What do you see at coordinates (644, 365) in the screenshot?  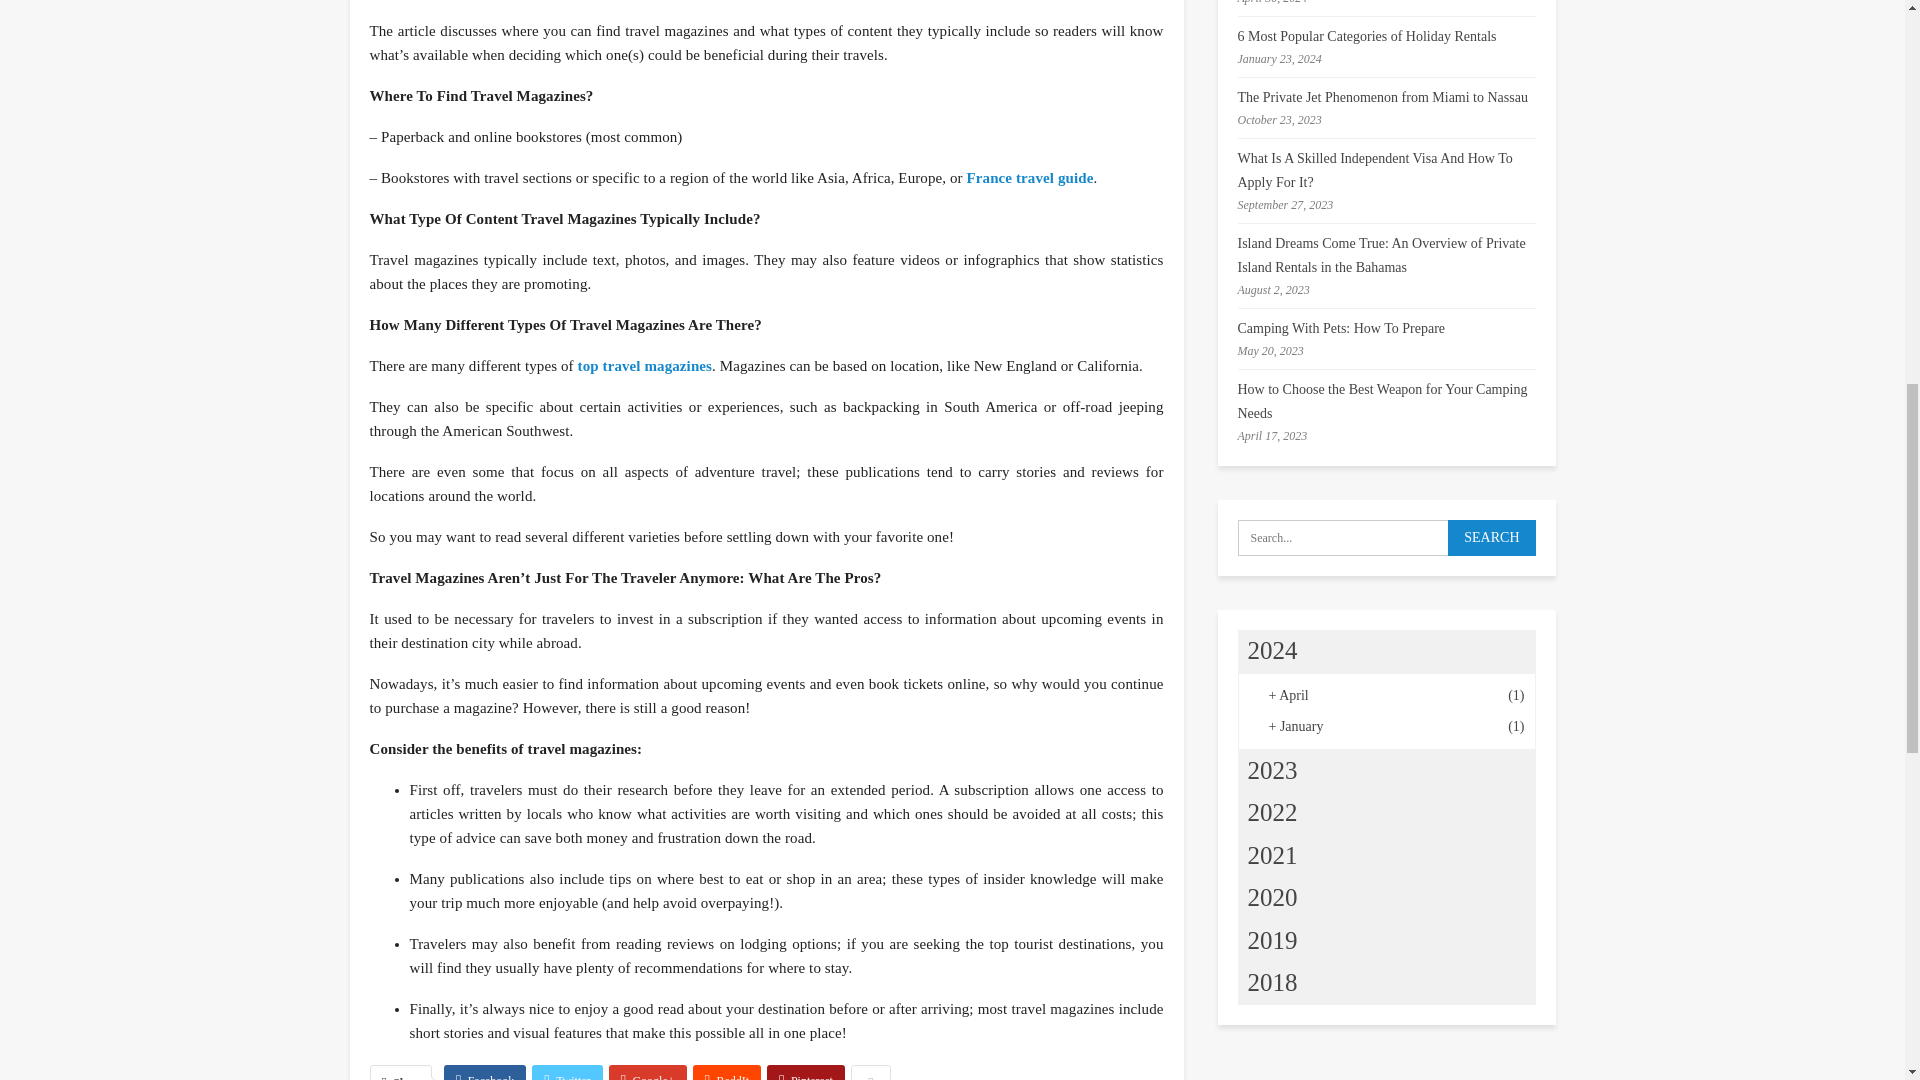 I see `top travel magazines` at bounding box center [644, 365].